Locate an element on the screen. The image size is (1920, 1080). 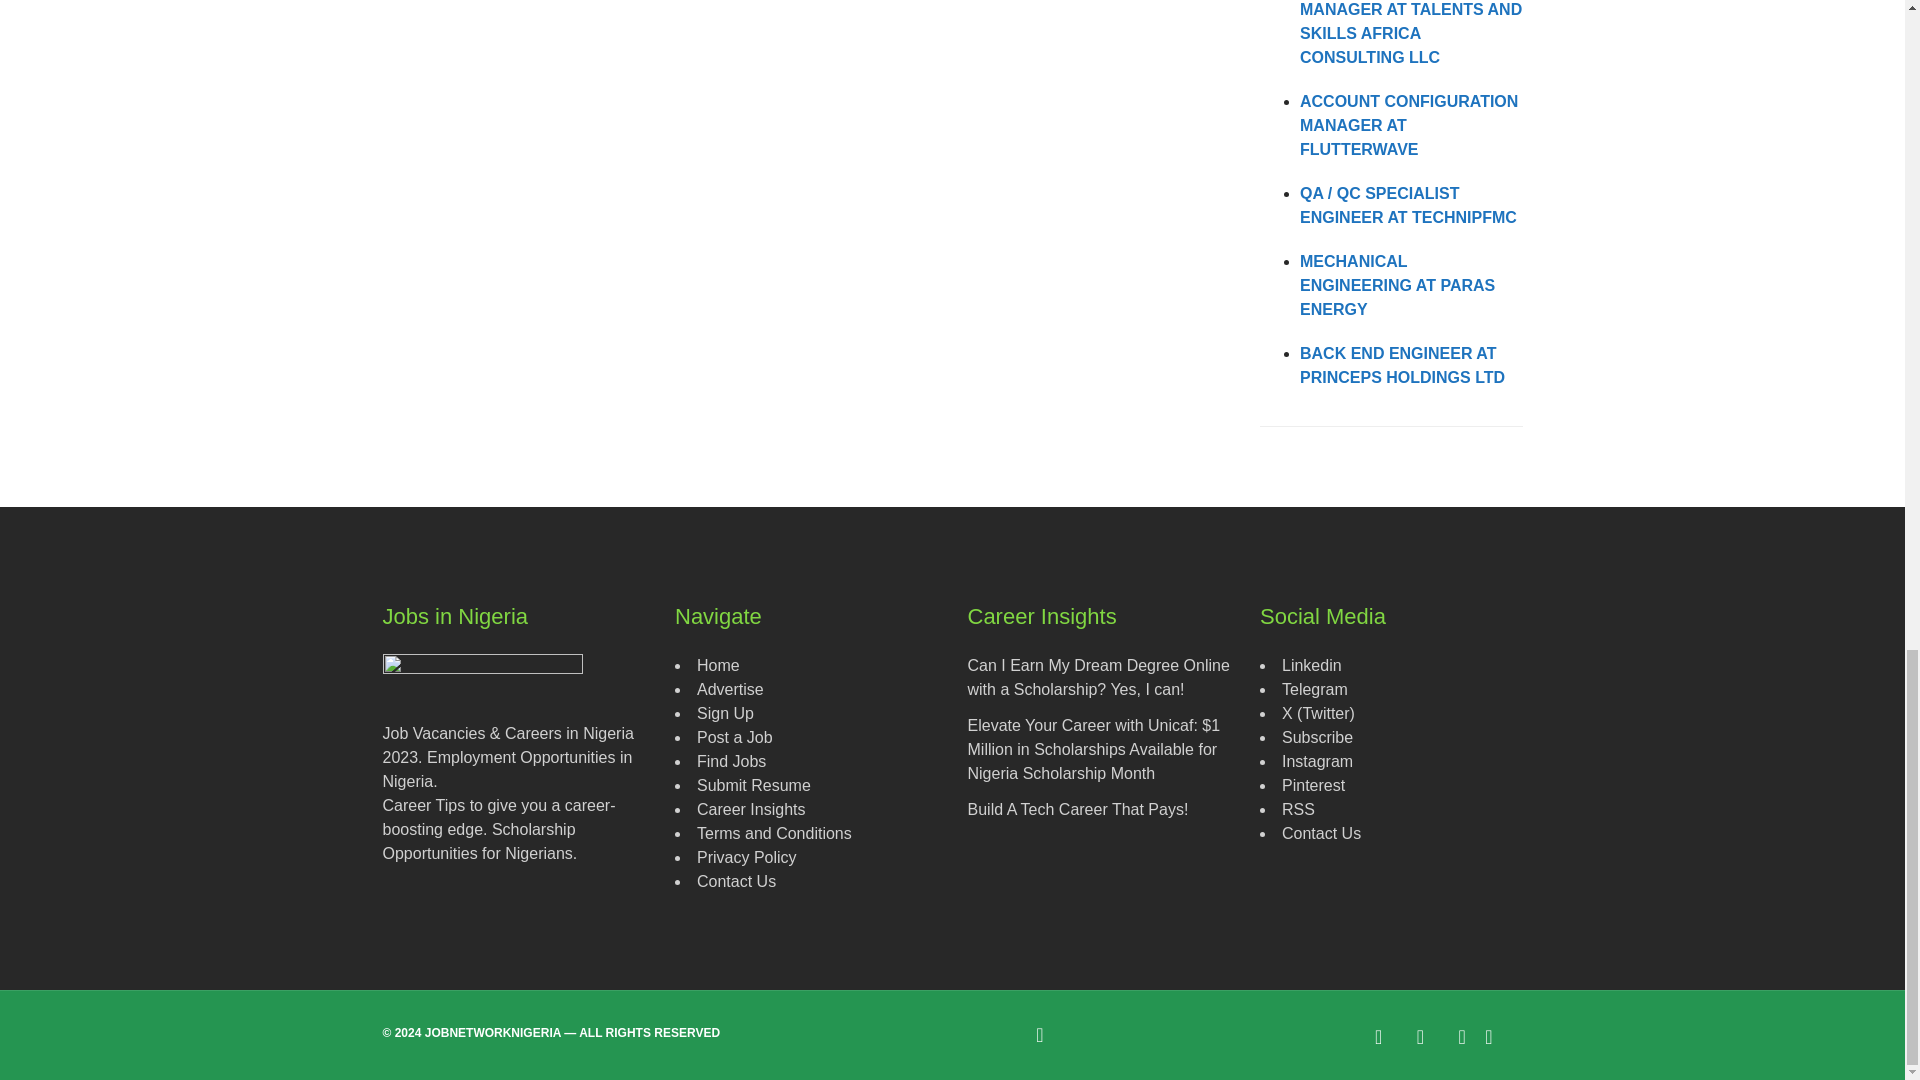
BACK END ENGINEER AT PRINCEPS HOLDINGS LTD is located at coordinates (1402, 364).